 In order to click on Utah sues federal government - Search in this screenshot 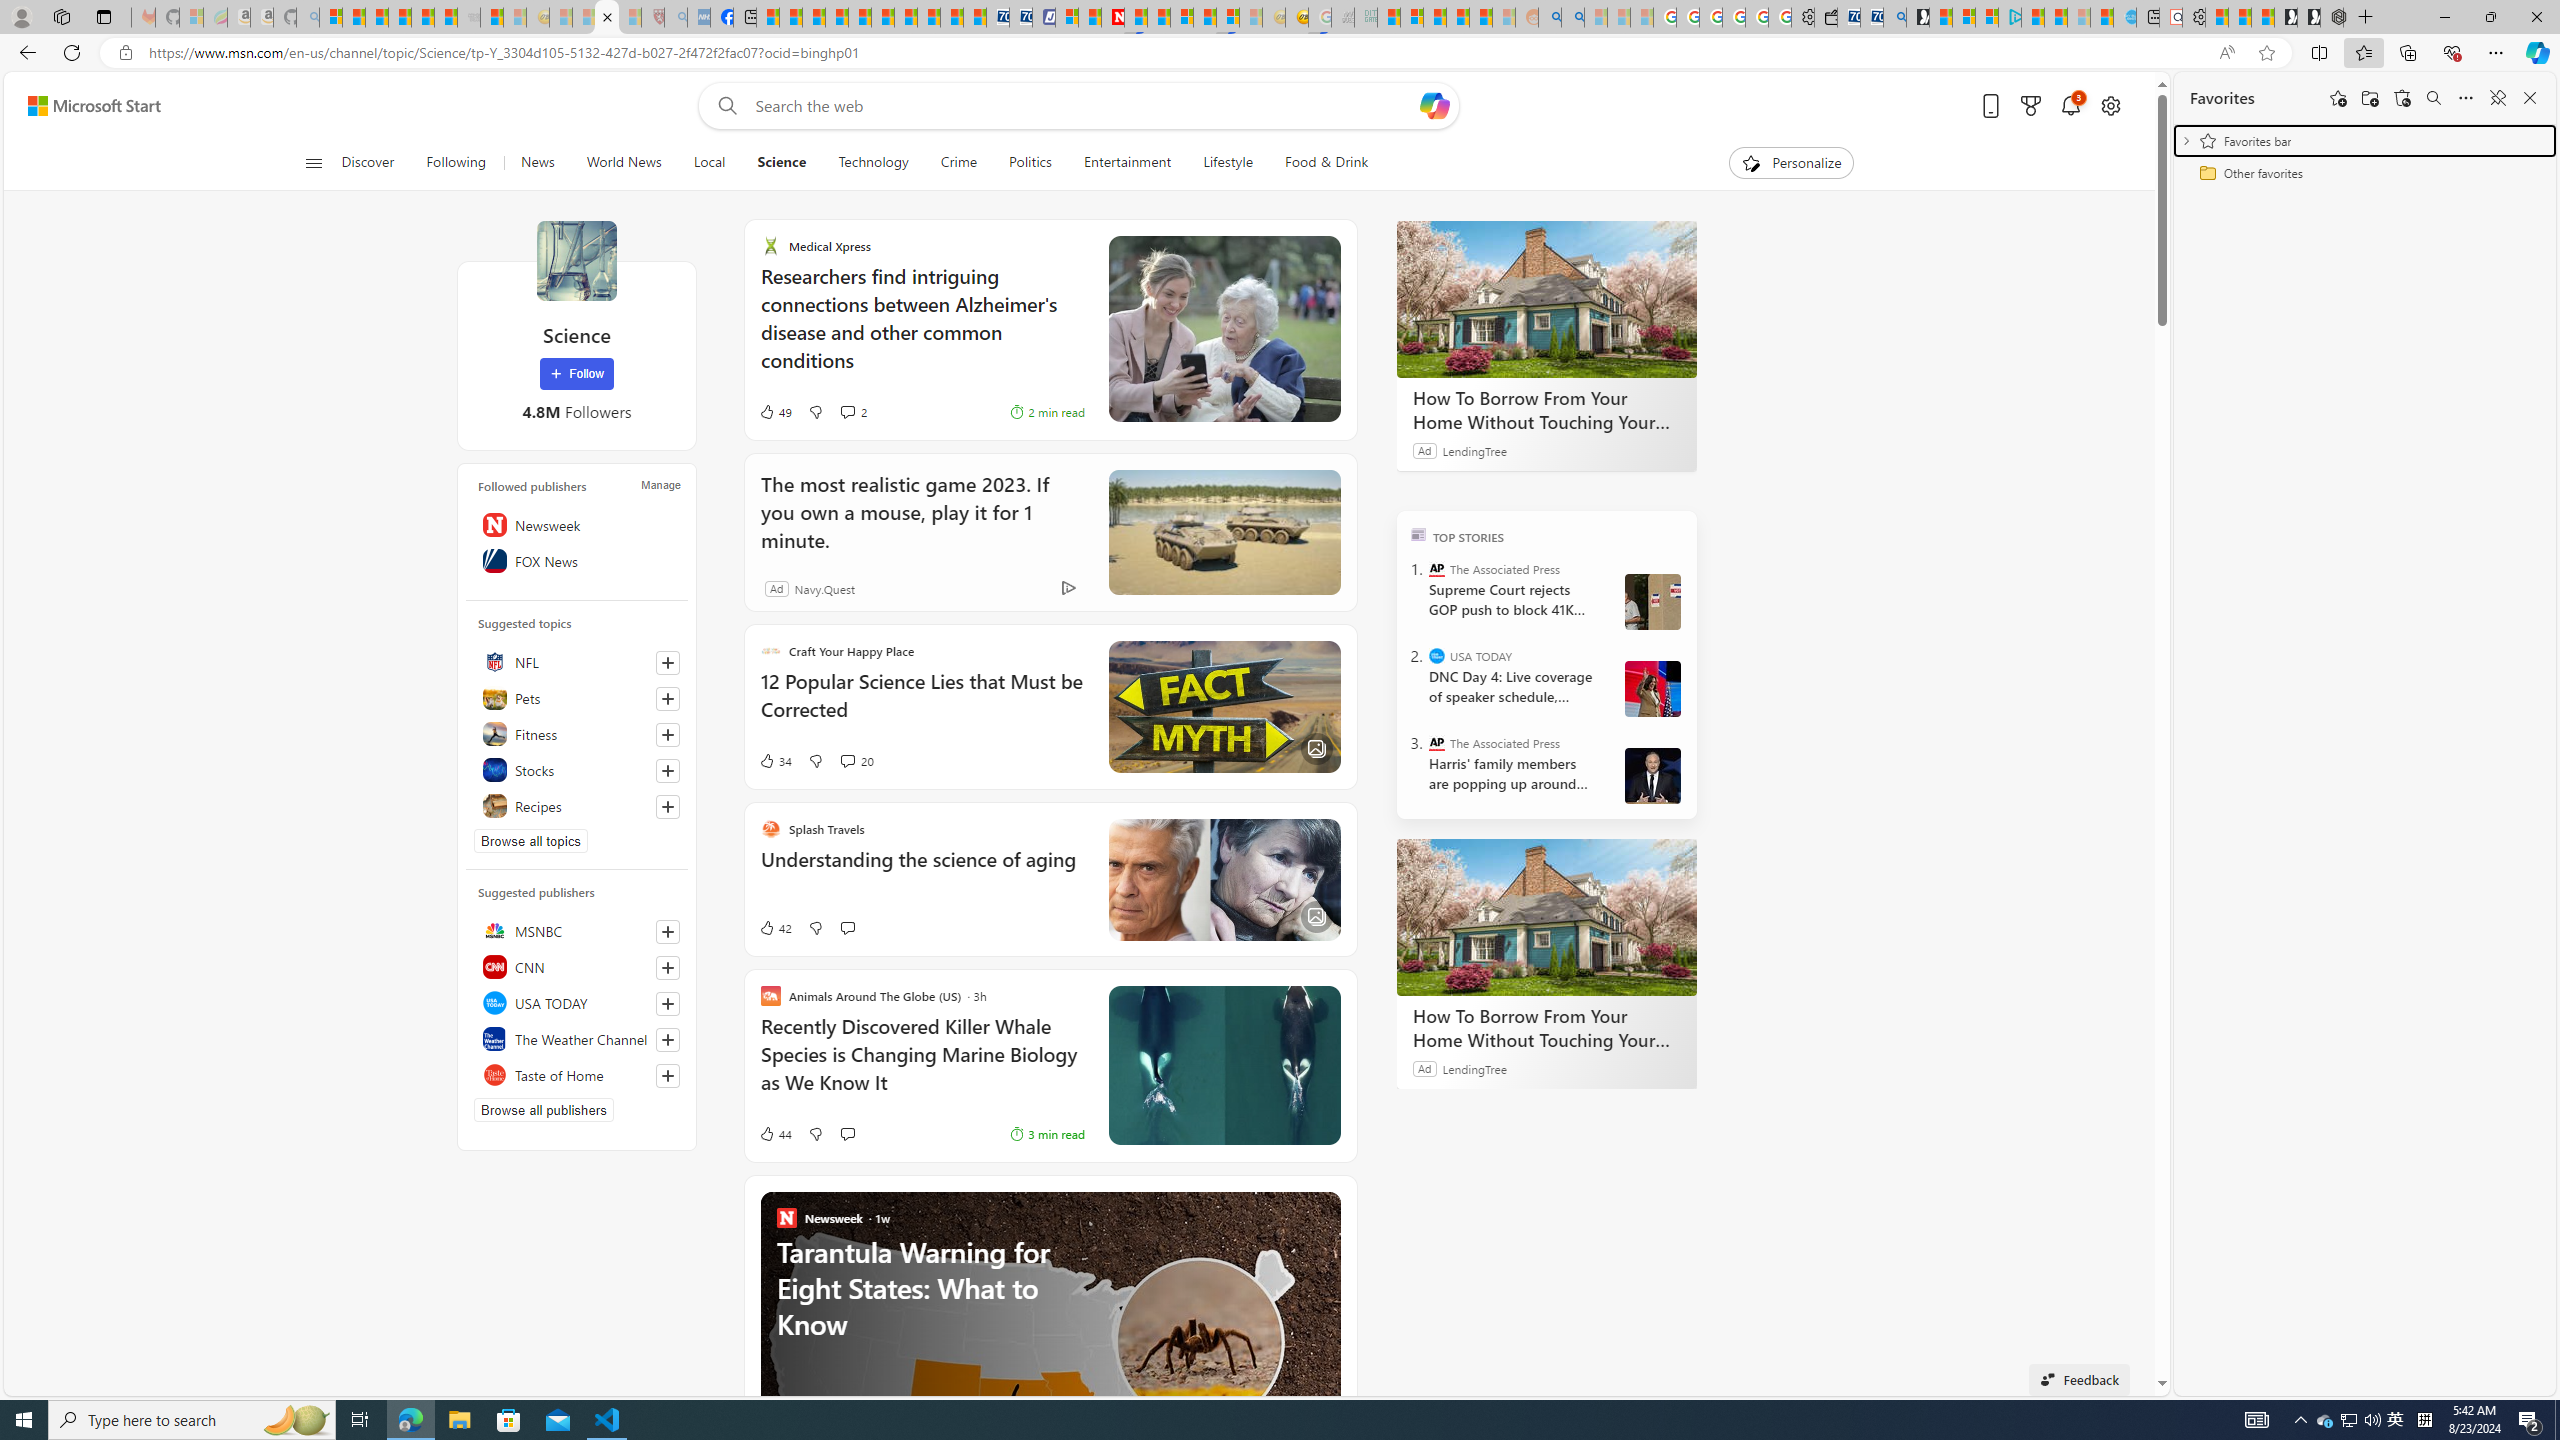, I will do `click(1572, 17)`.